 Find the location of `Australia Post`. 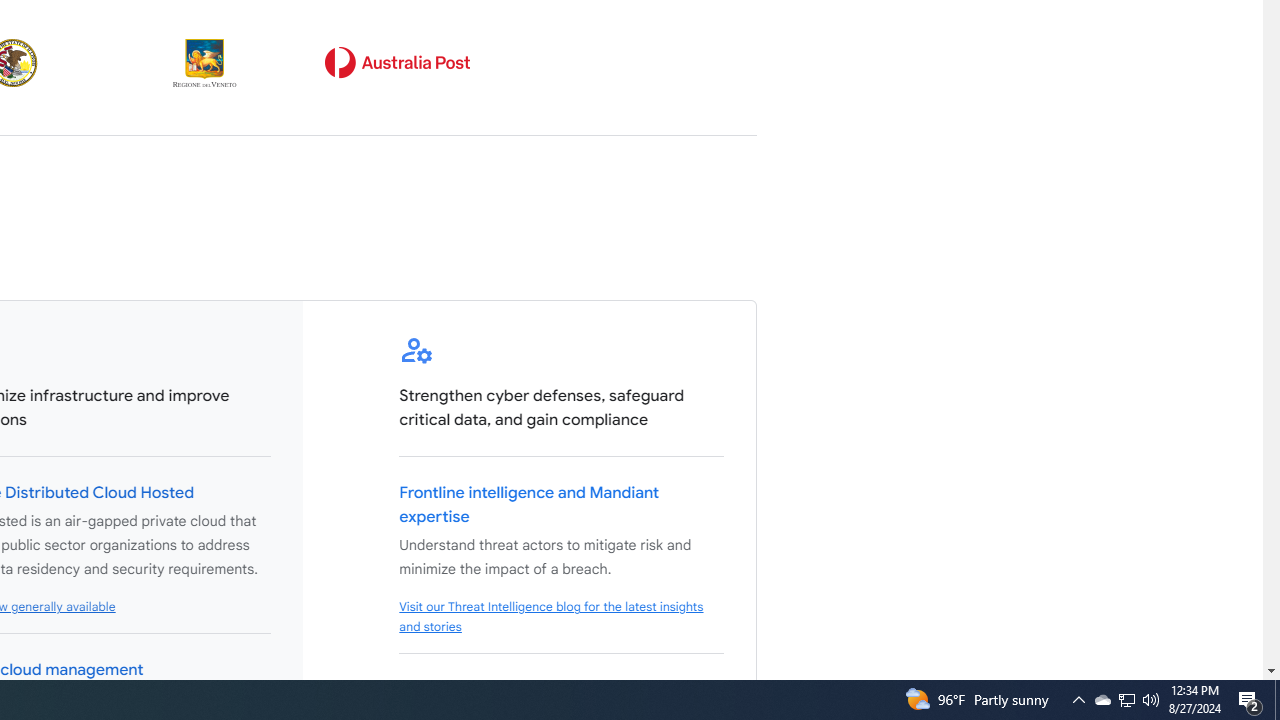

Australia Post is located at coordinates (397, 62).